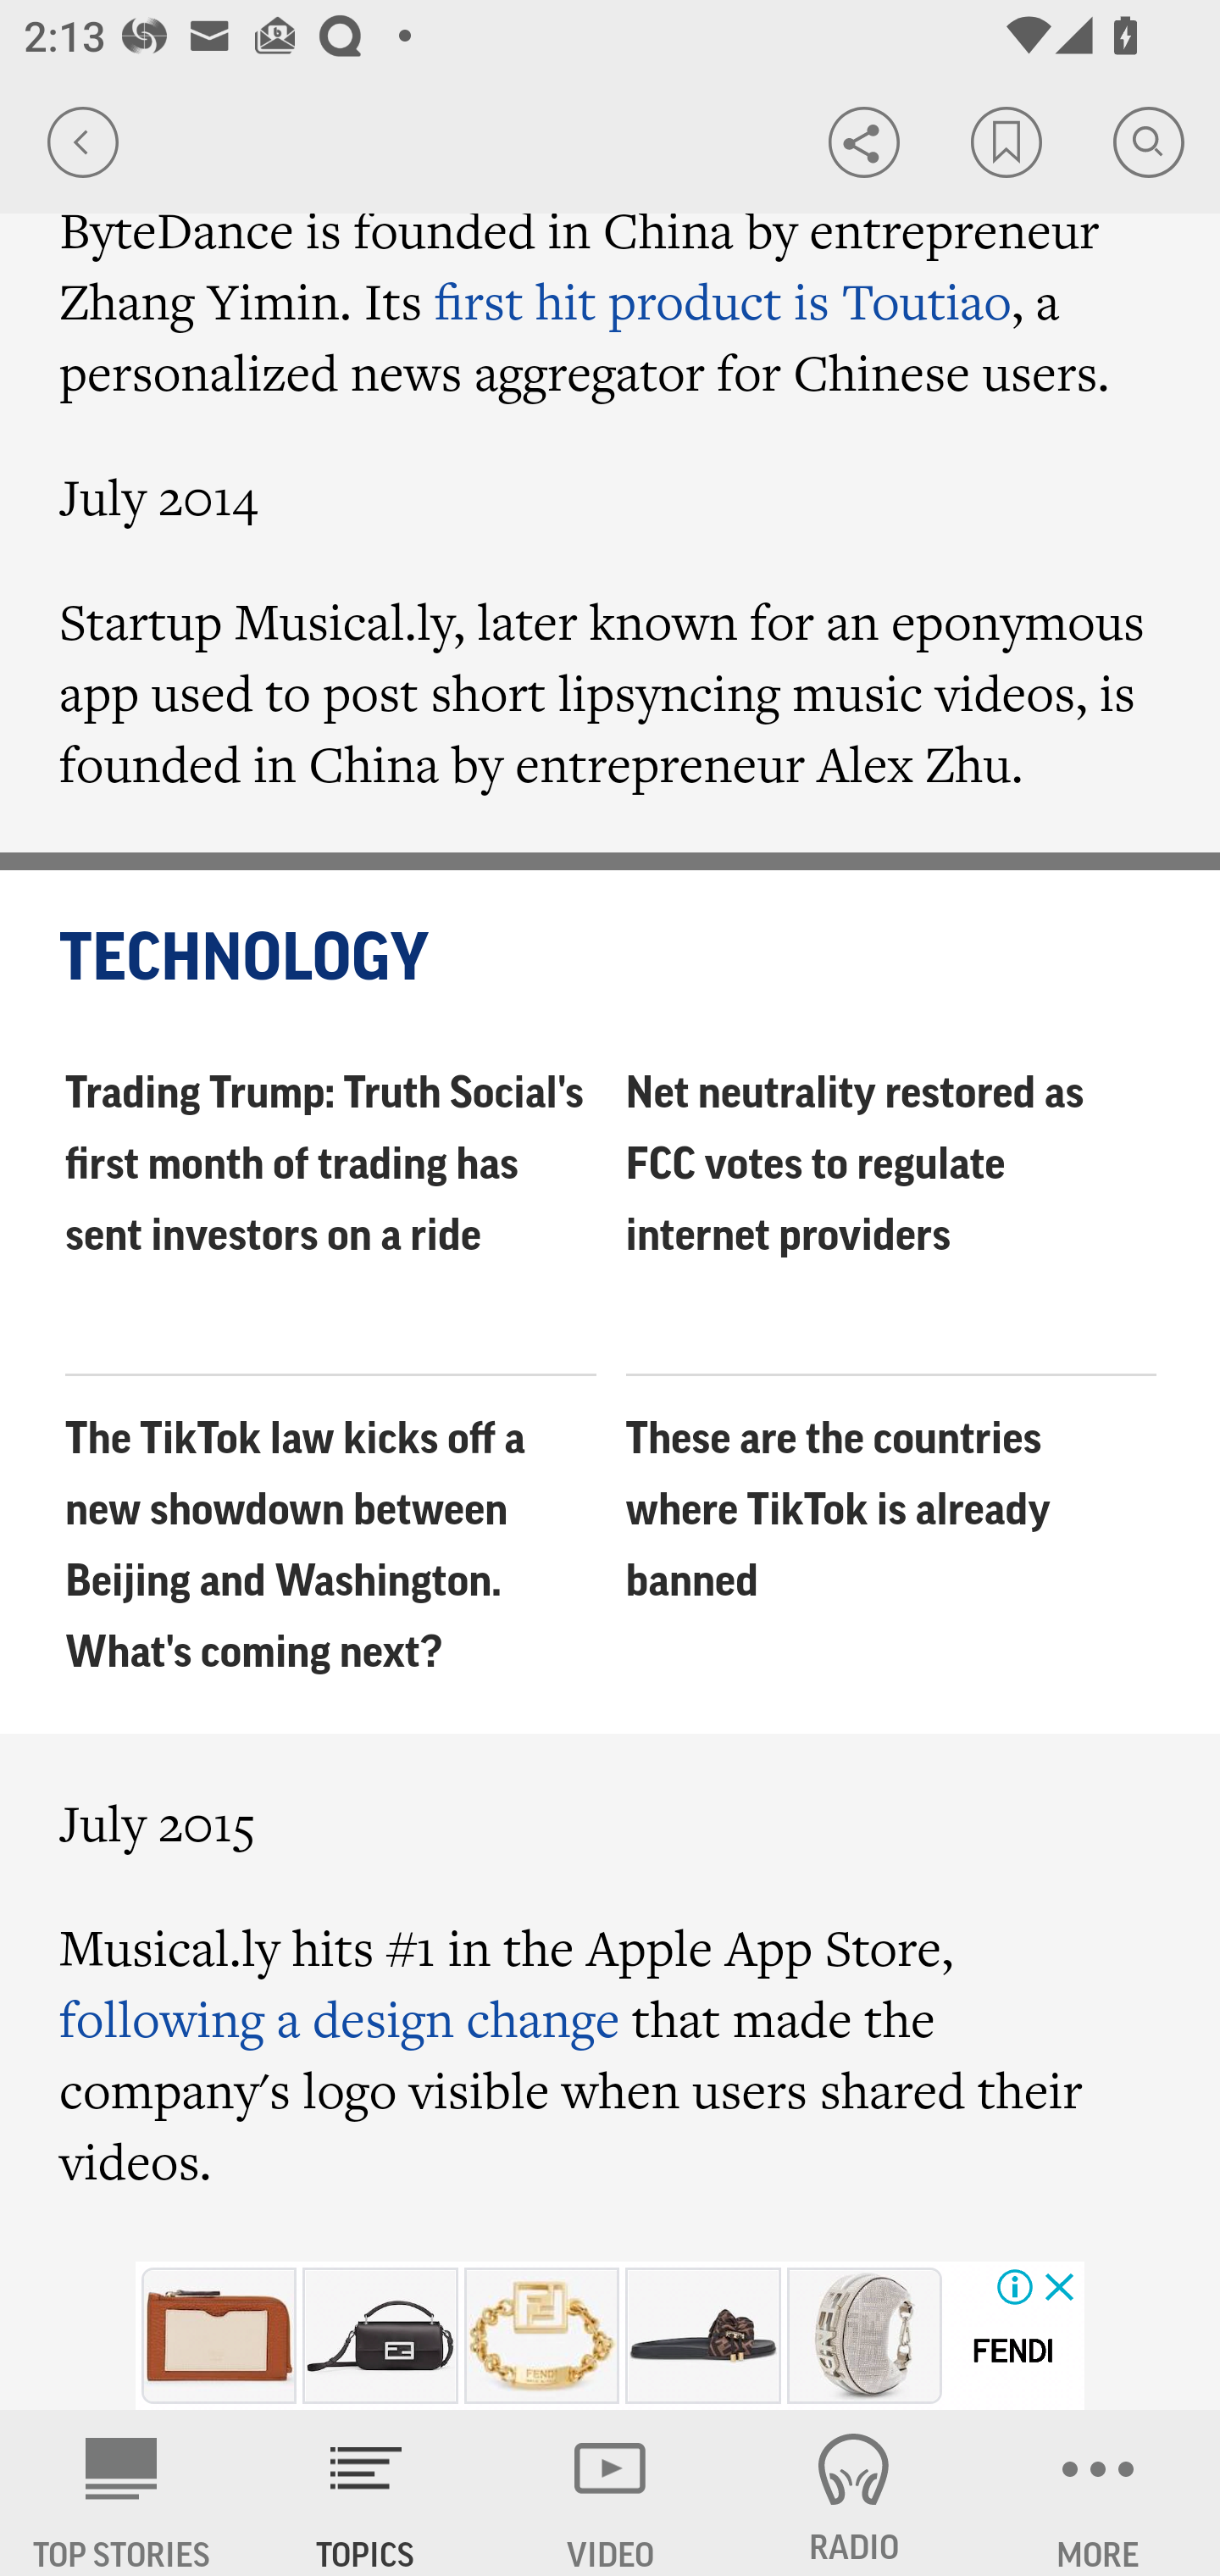 The image size is (1220, 2576). Describe the element at coordinates (341, 2018) in the screenshot. I see `following a design change` at that location.